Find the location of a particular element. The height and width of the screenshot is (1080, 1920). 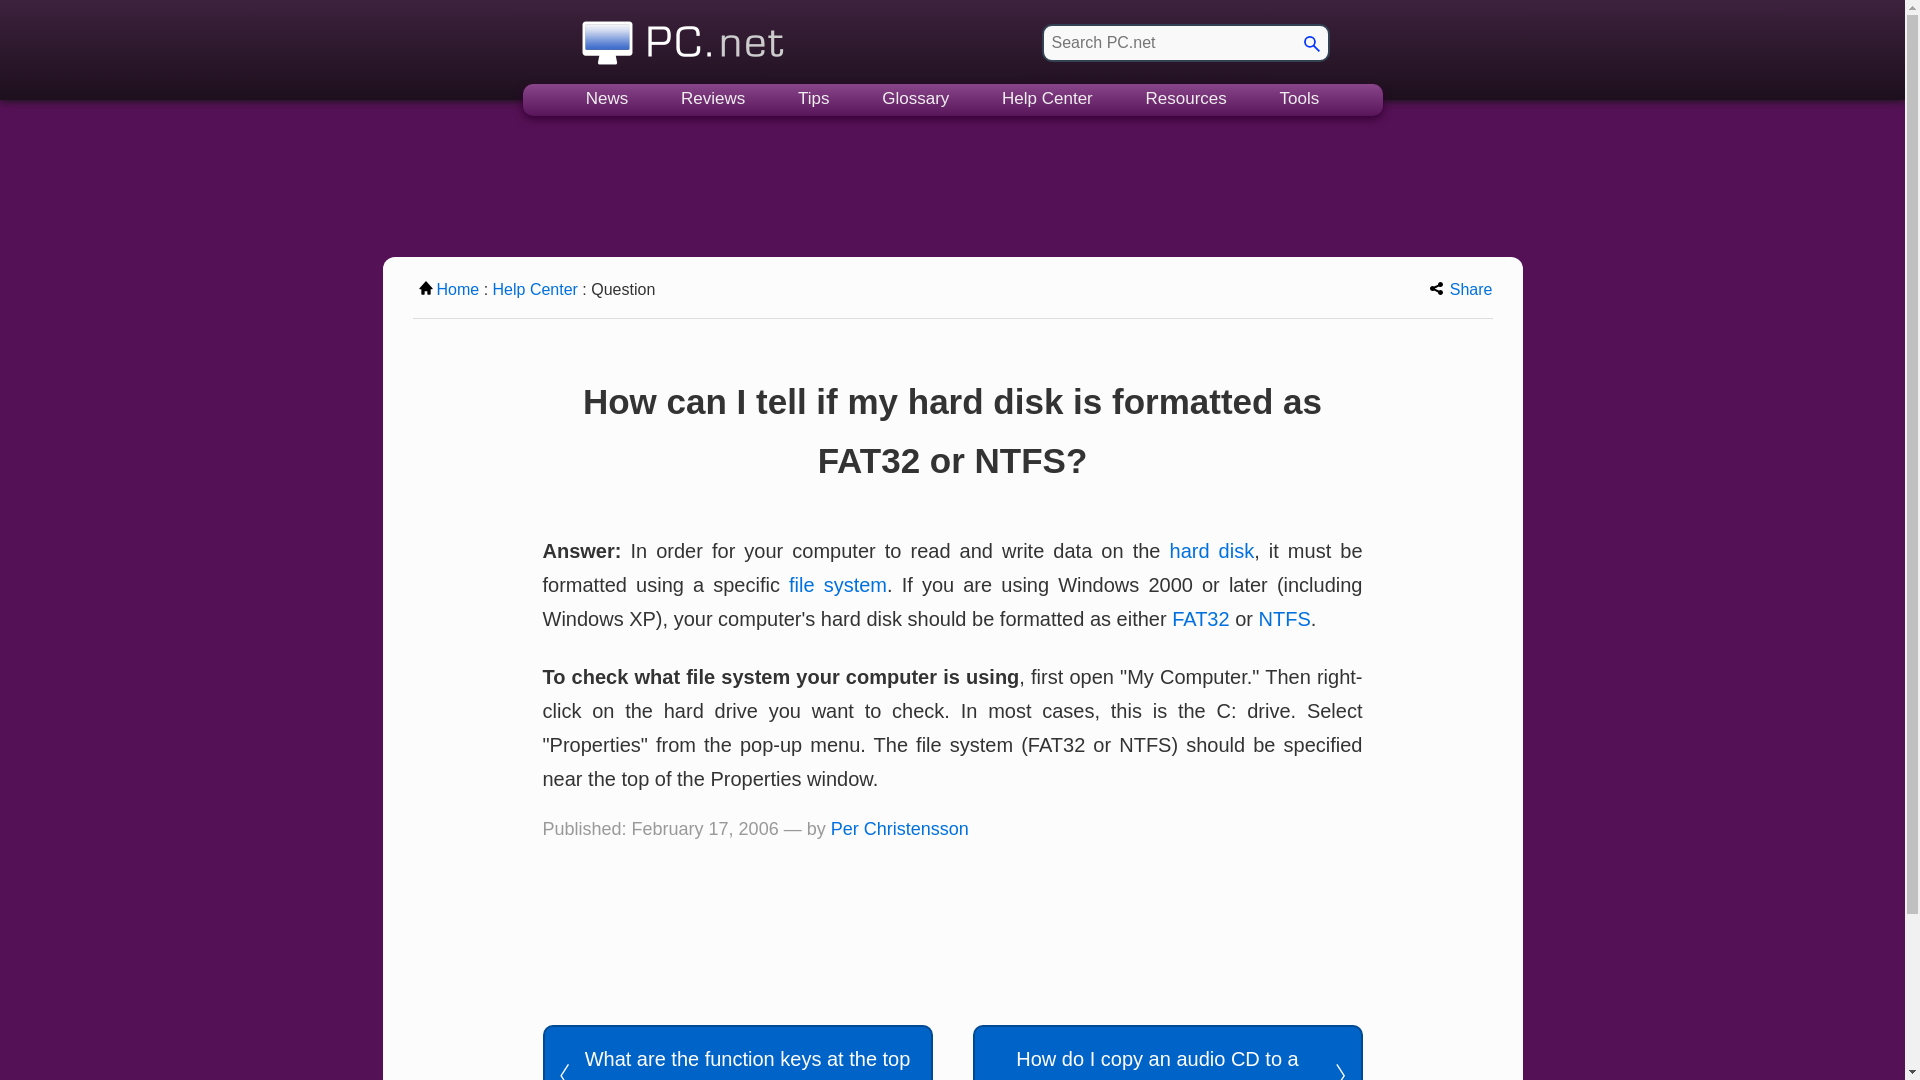

Home is located at coordinates (449, 289).